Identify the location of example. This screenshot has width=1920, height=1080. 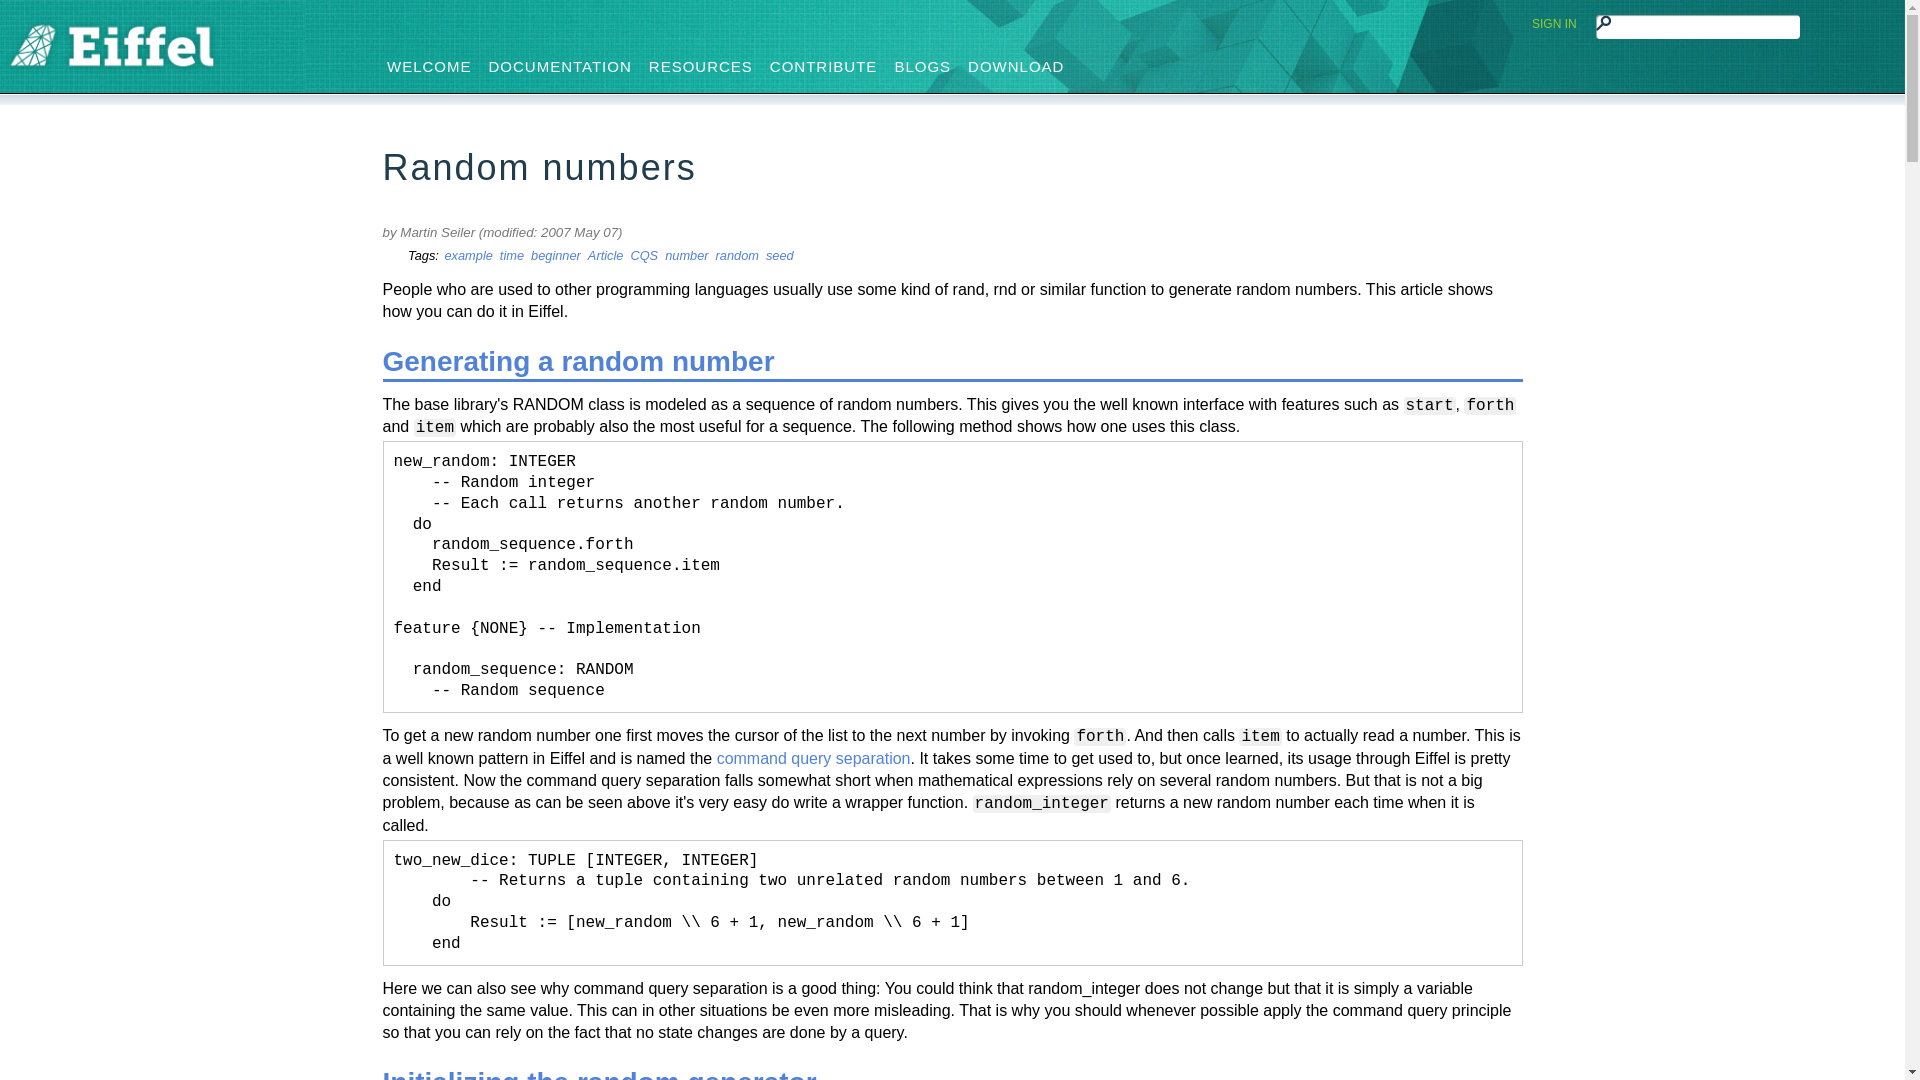
(467, 256).